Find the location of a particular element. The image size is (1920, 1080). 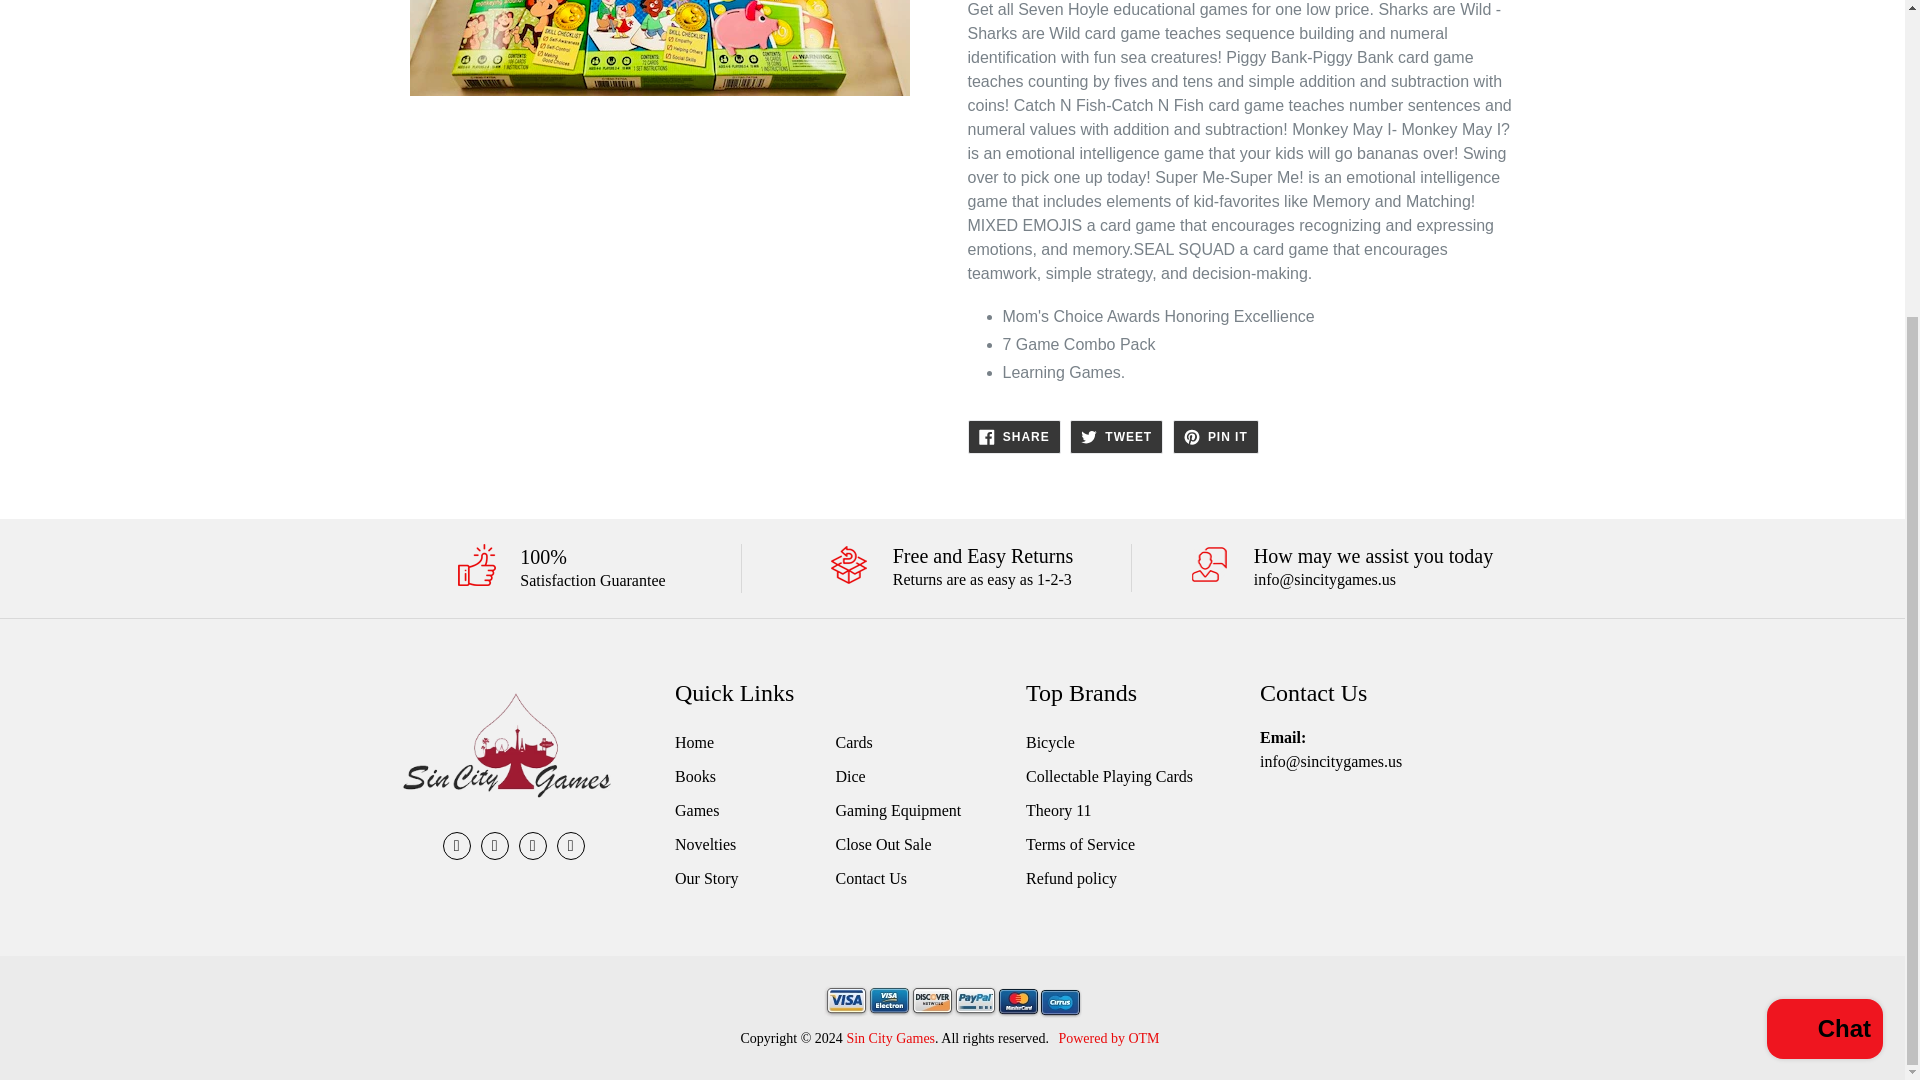

Sin City Games on Pinterest is located at coordinates (532, 845).